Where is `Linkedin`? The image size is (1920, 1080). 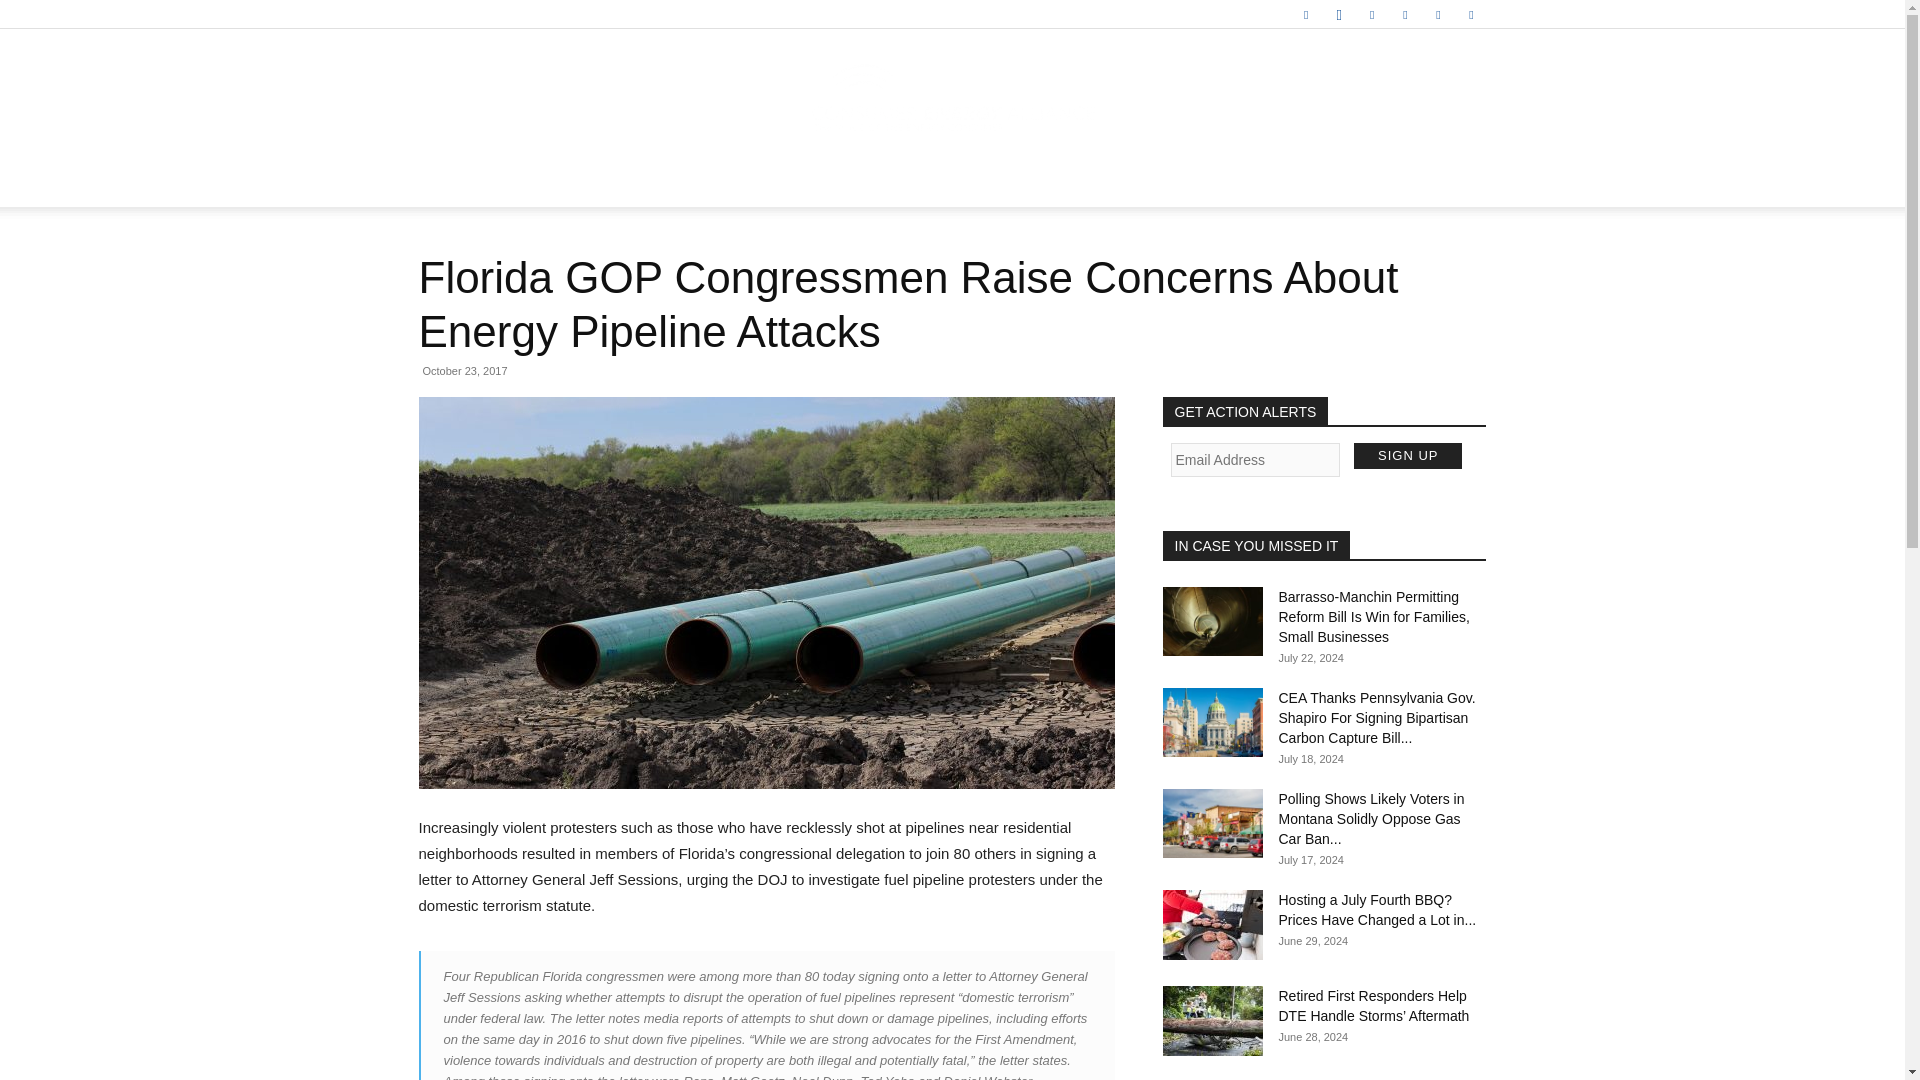
Linkedin is located at coordinates (1372, 14).